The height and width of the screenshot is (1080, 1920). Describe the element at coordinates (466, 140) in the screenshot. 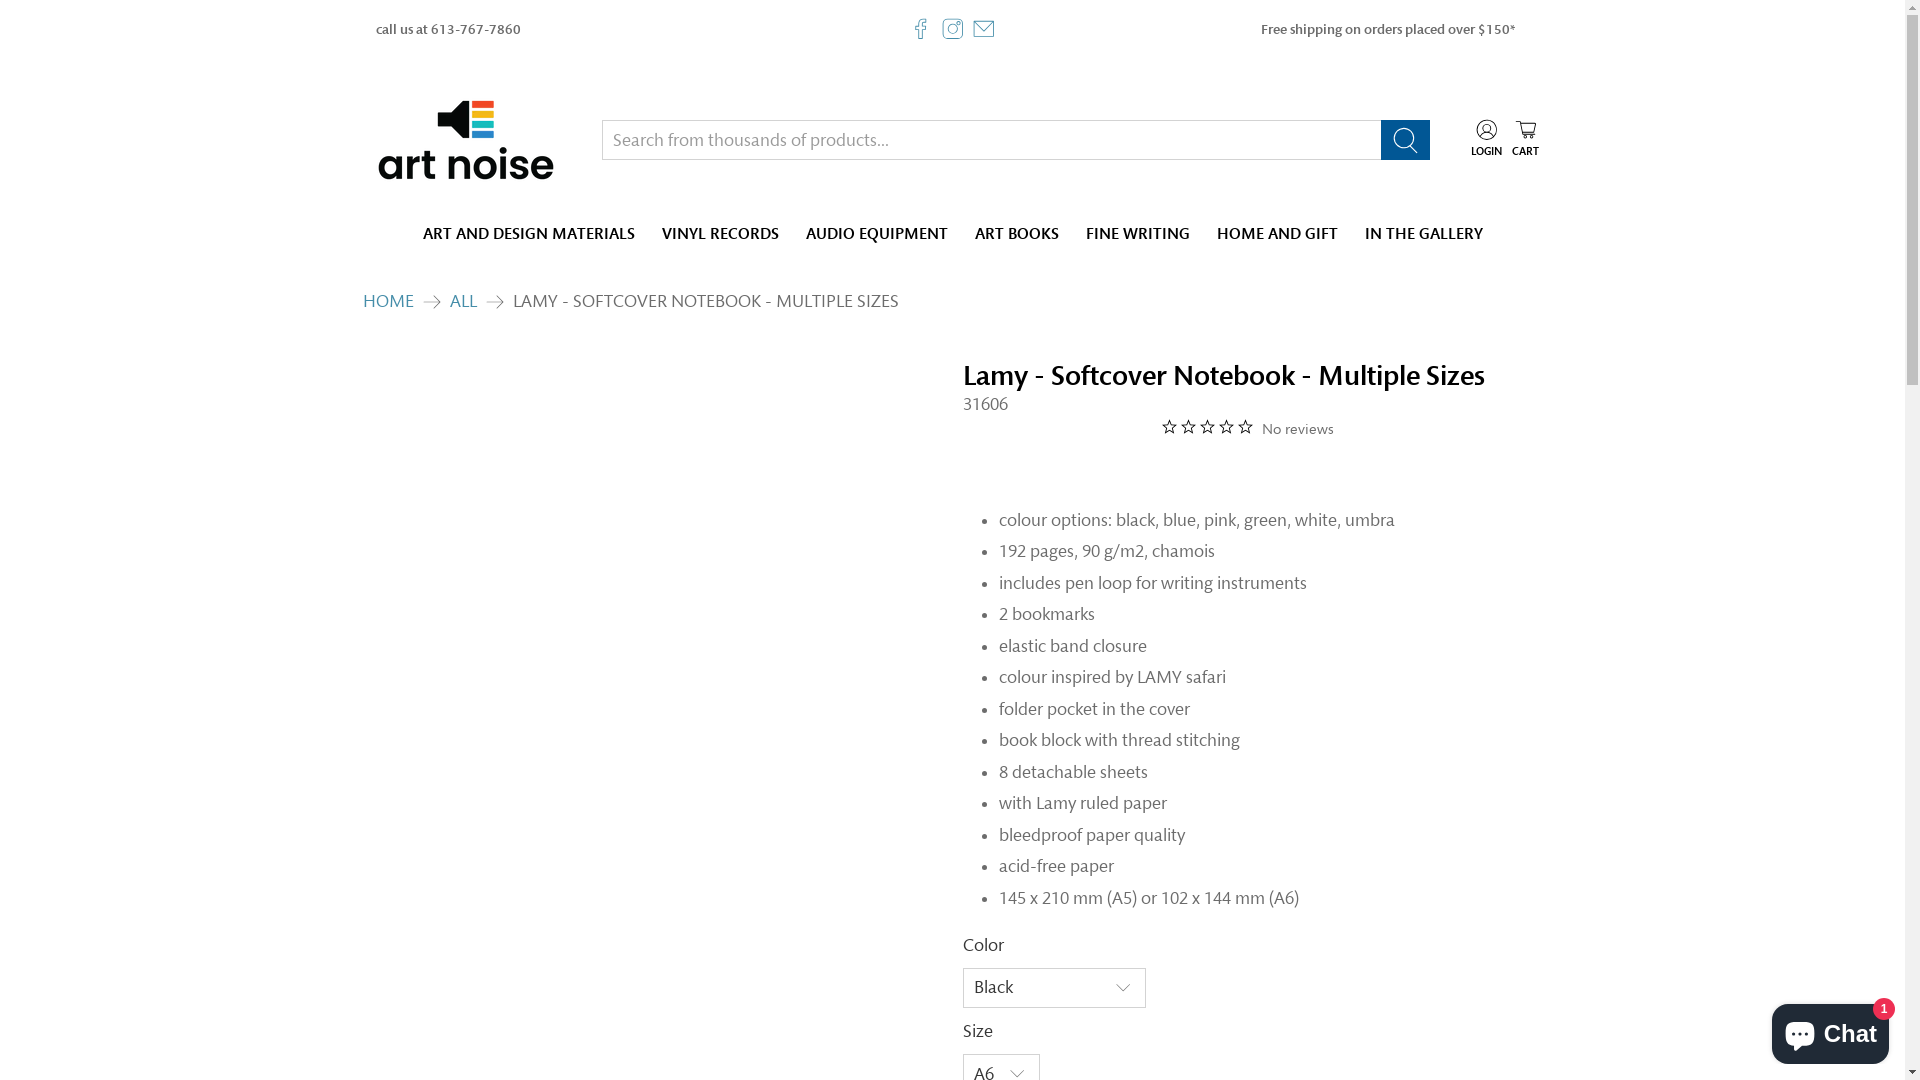

I see `Art Noise` at that location.